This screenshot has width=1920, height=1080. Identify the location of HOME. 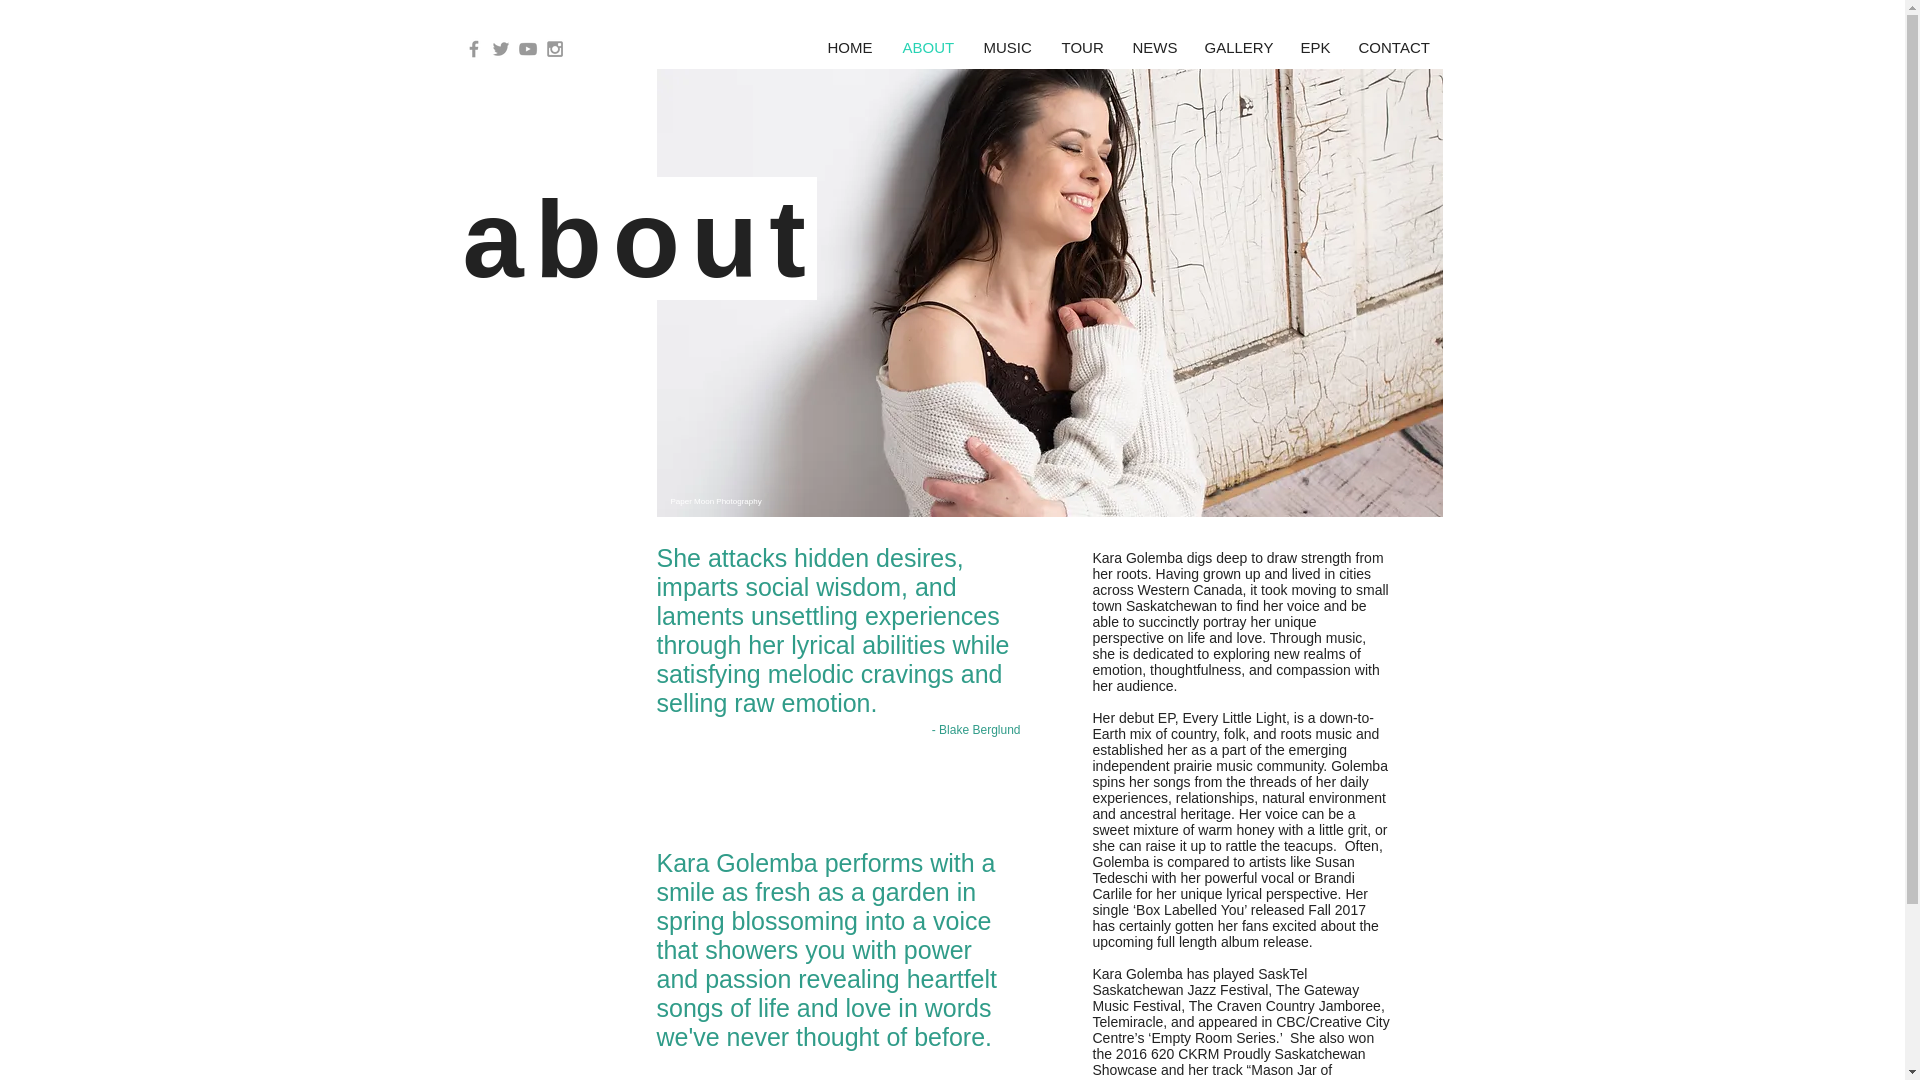
(850, 47).